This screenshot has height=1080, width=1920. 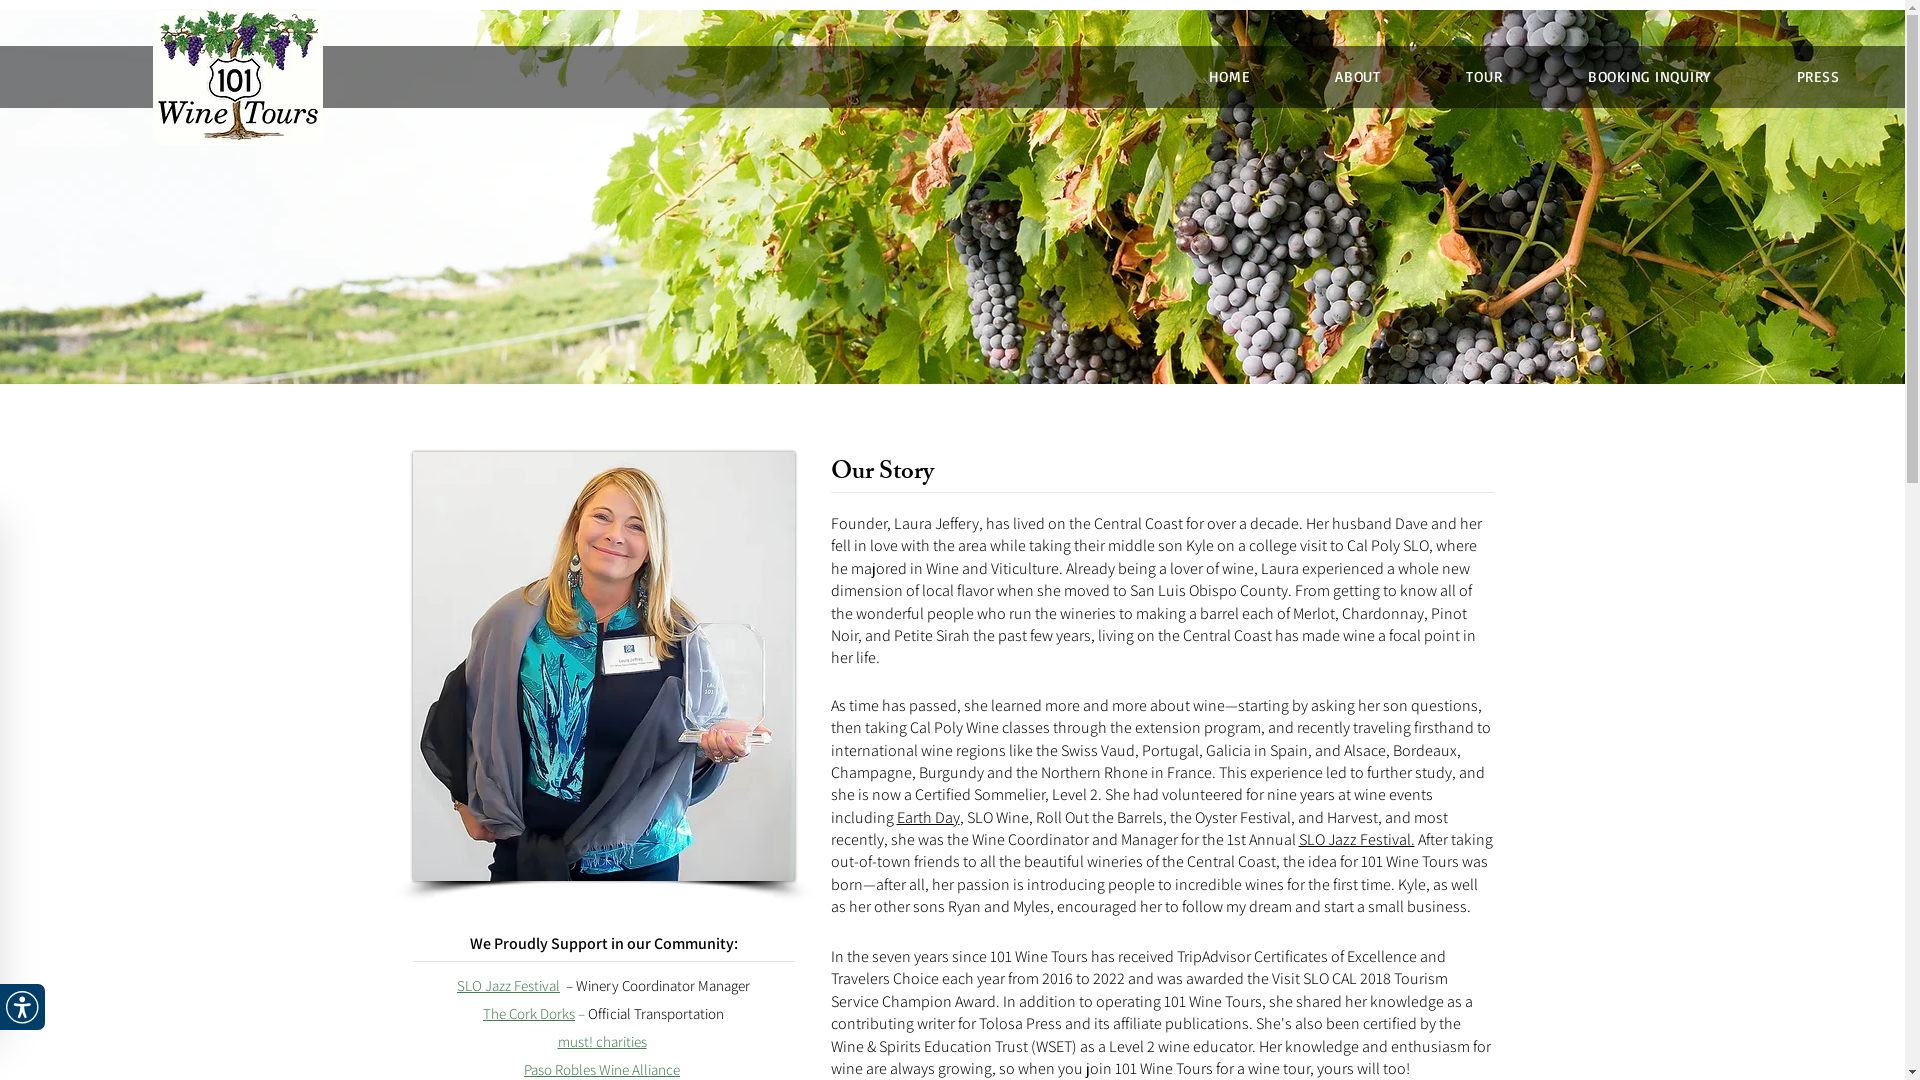 What do you see at coordinates (1818, 76) in the screenshot?
I see `PRESS` at bounding box center [1818, 76].